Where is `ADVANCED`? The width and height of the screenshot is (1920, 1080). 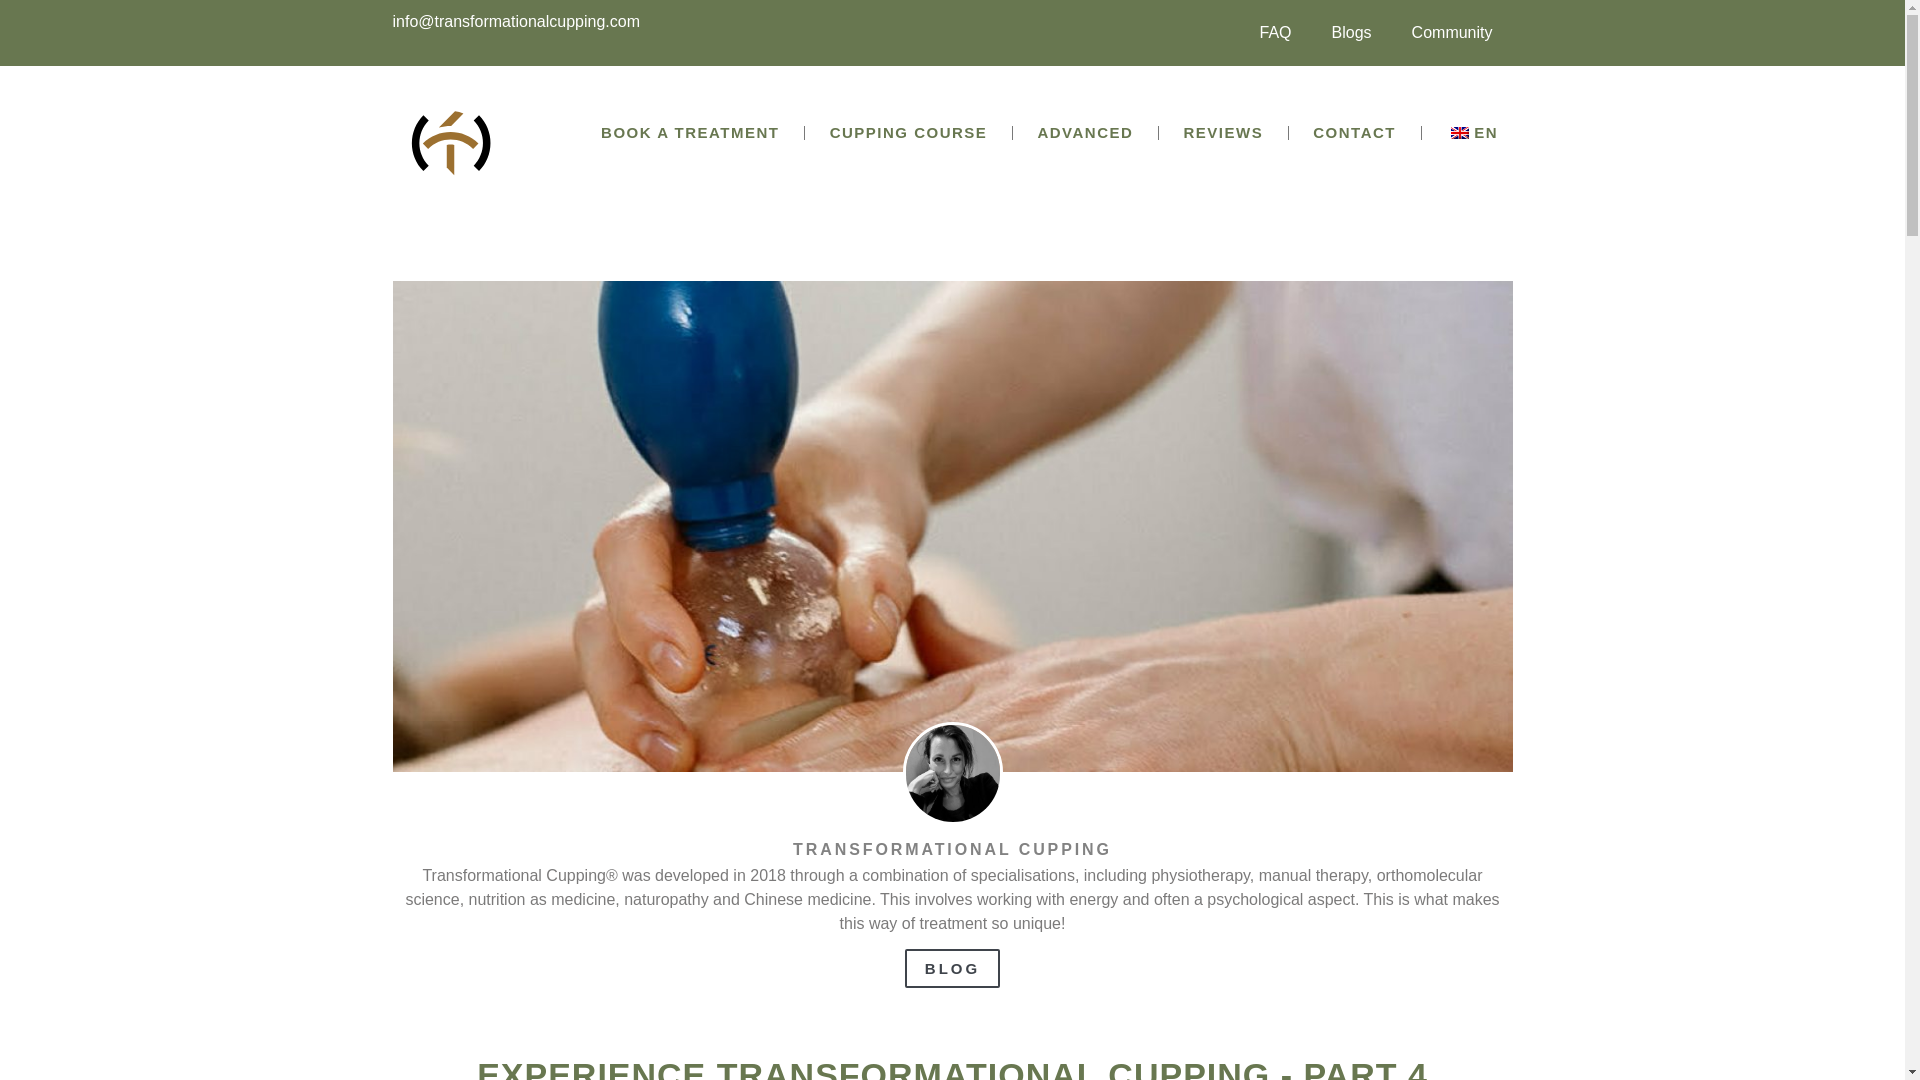
ADVANCED is located at coordinates (1086, 133).